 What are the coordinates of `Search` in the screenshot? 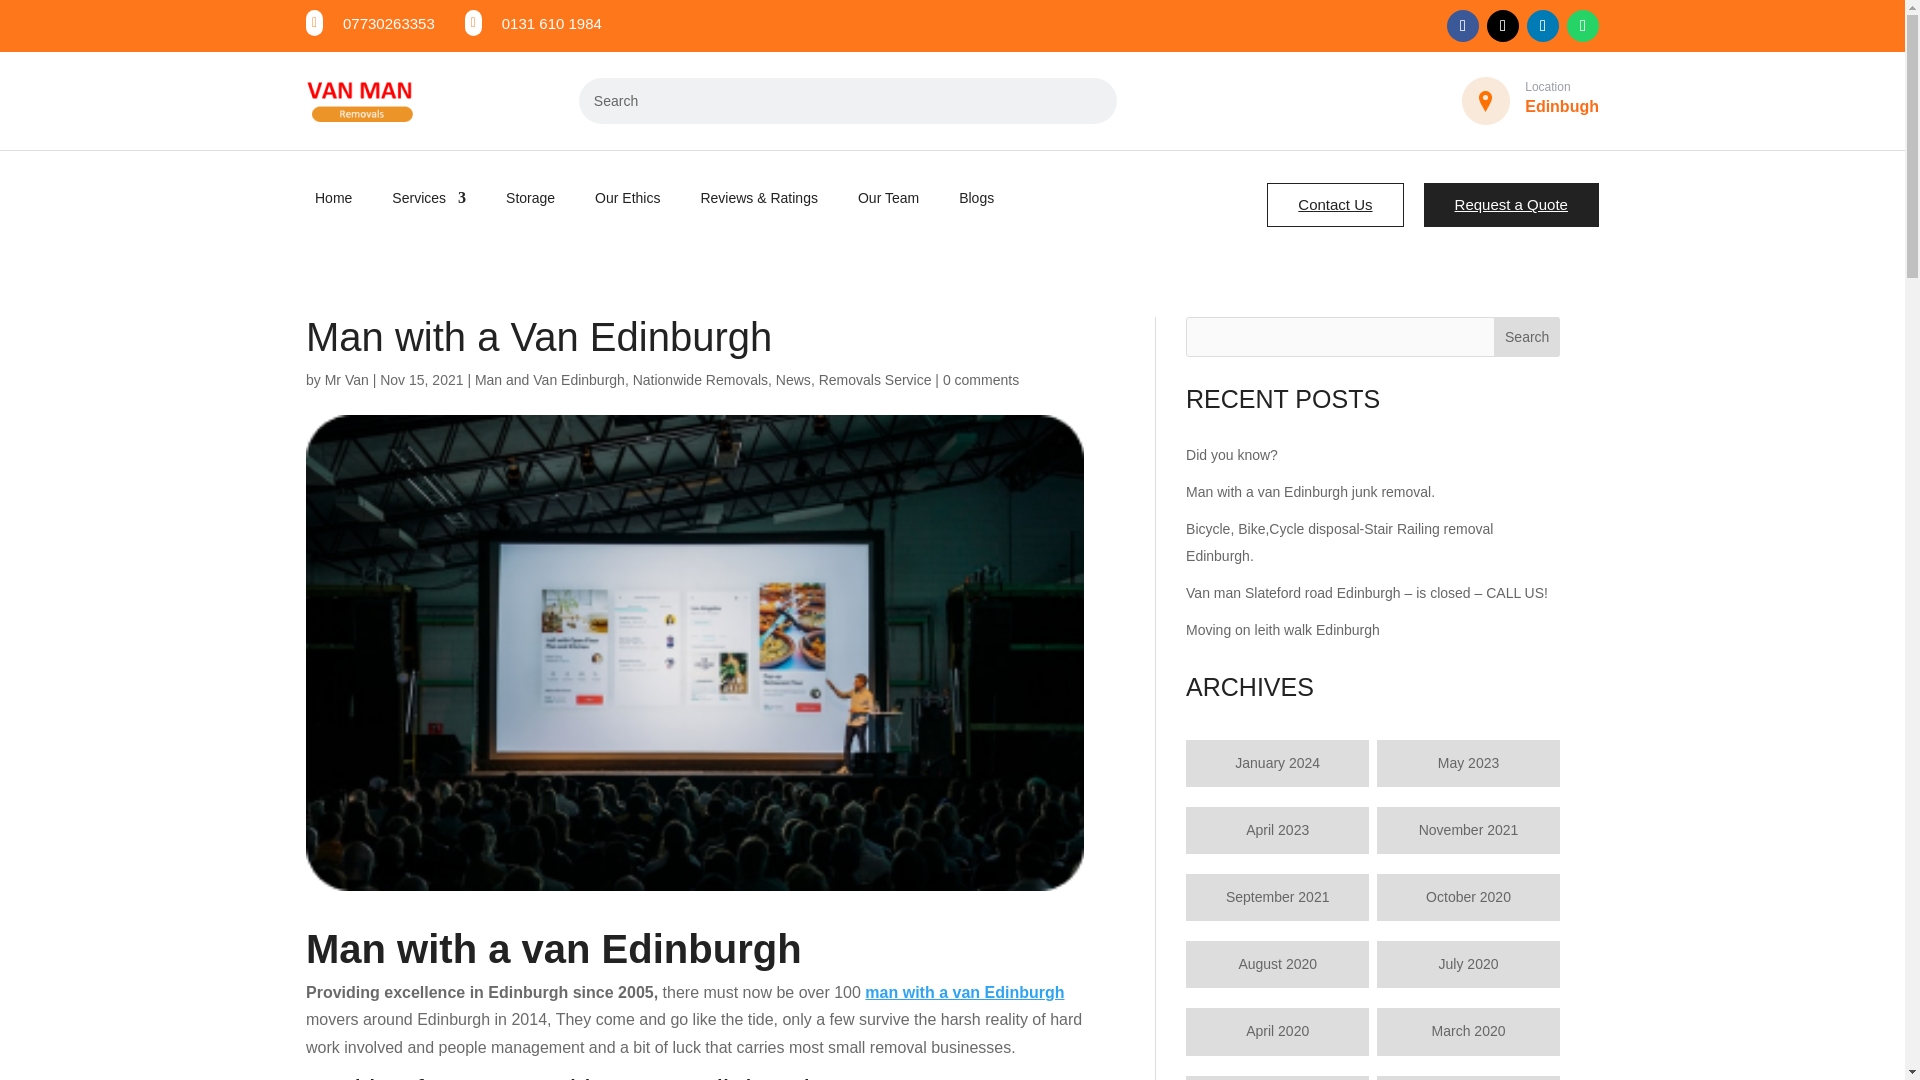 It's located at (616, 100).